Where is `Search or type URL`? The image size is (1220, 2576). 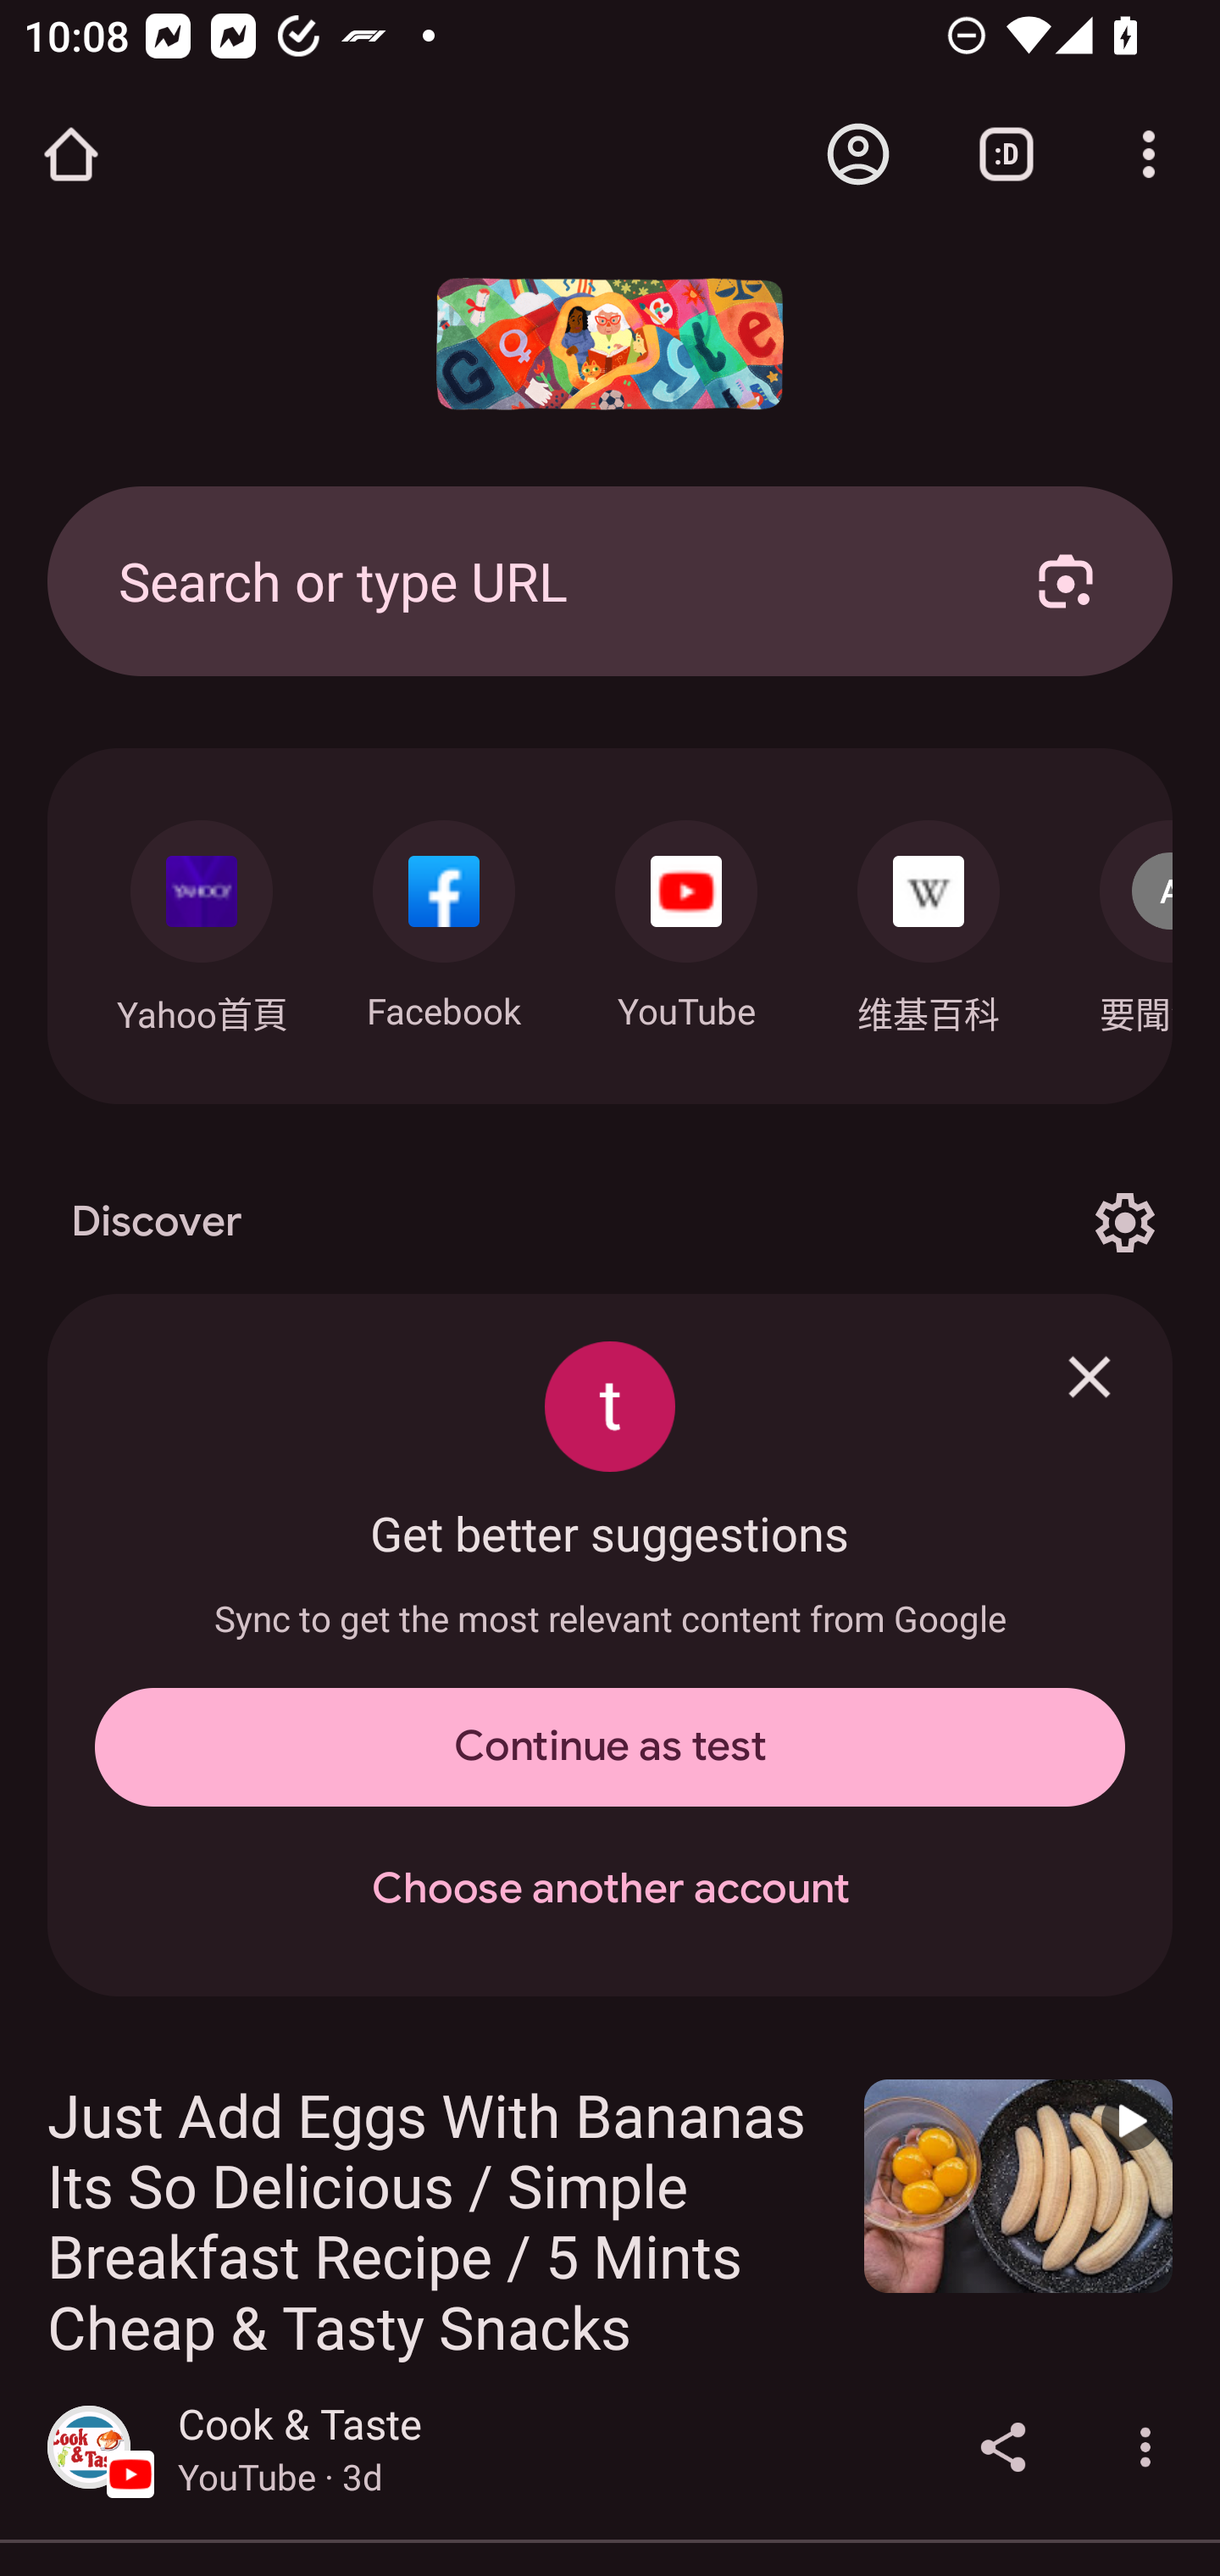
Search or type URL is located at coordinates (538, 580).